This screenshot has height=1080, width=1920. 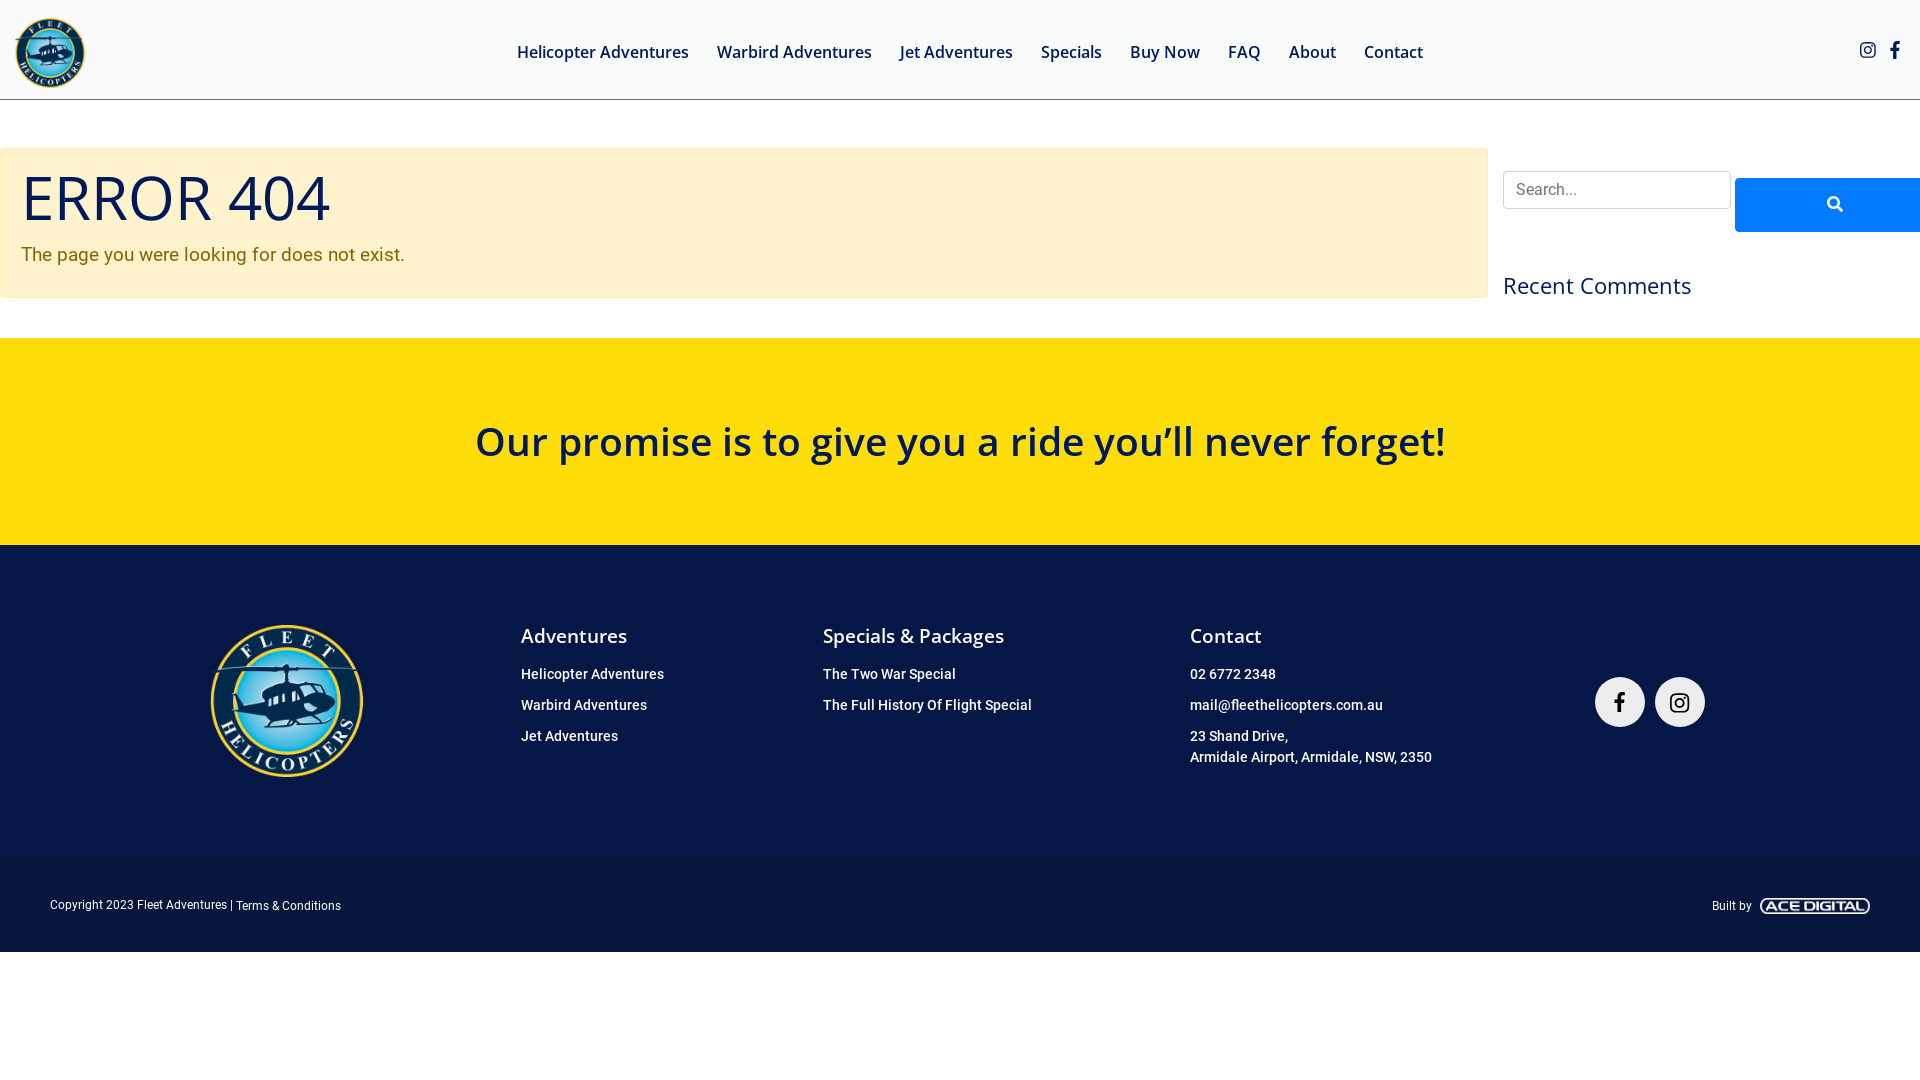 I want to click on About, so click(x=1312, y=50).